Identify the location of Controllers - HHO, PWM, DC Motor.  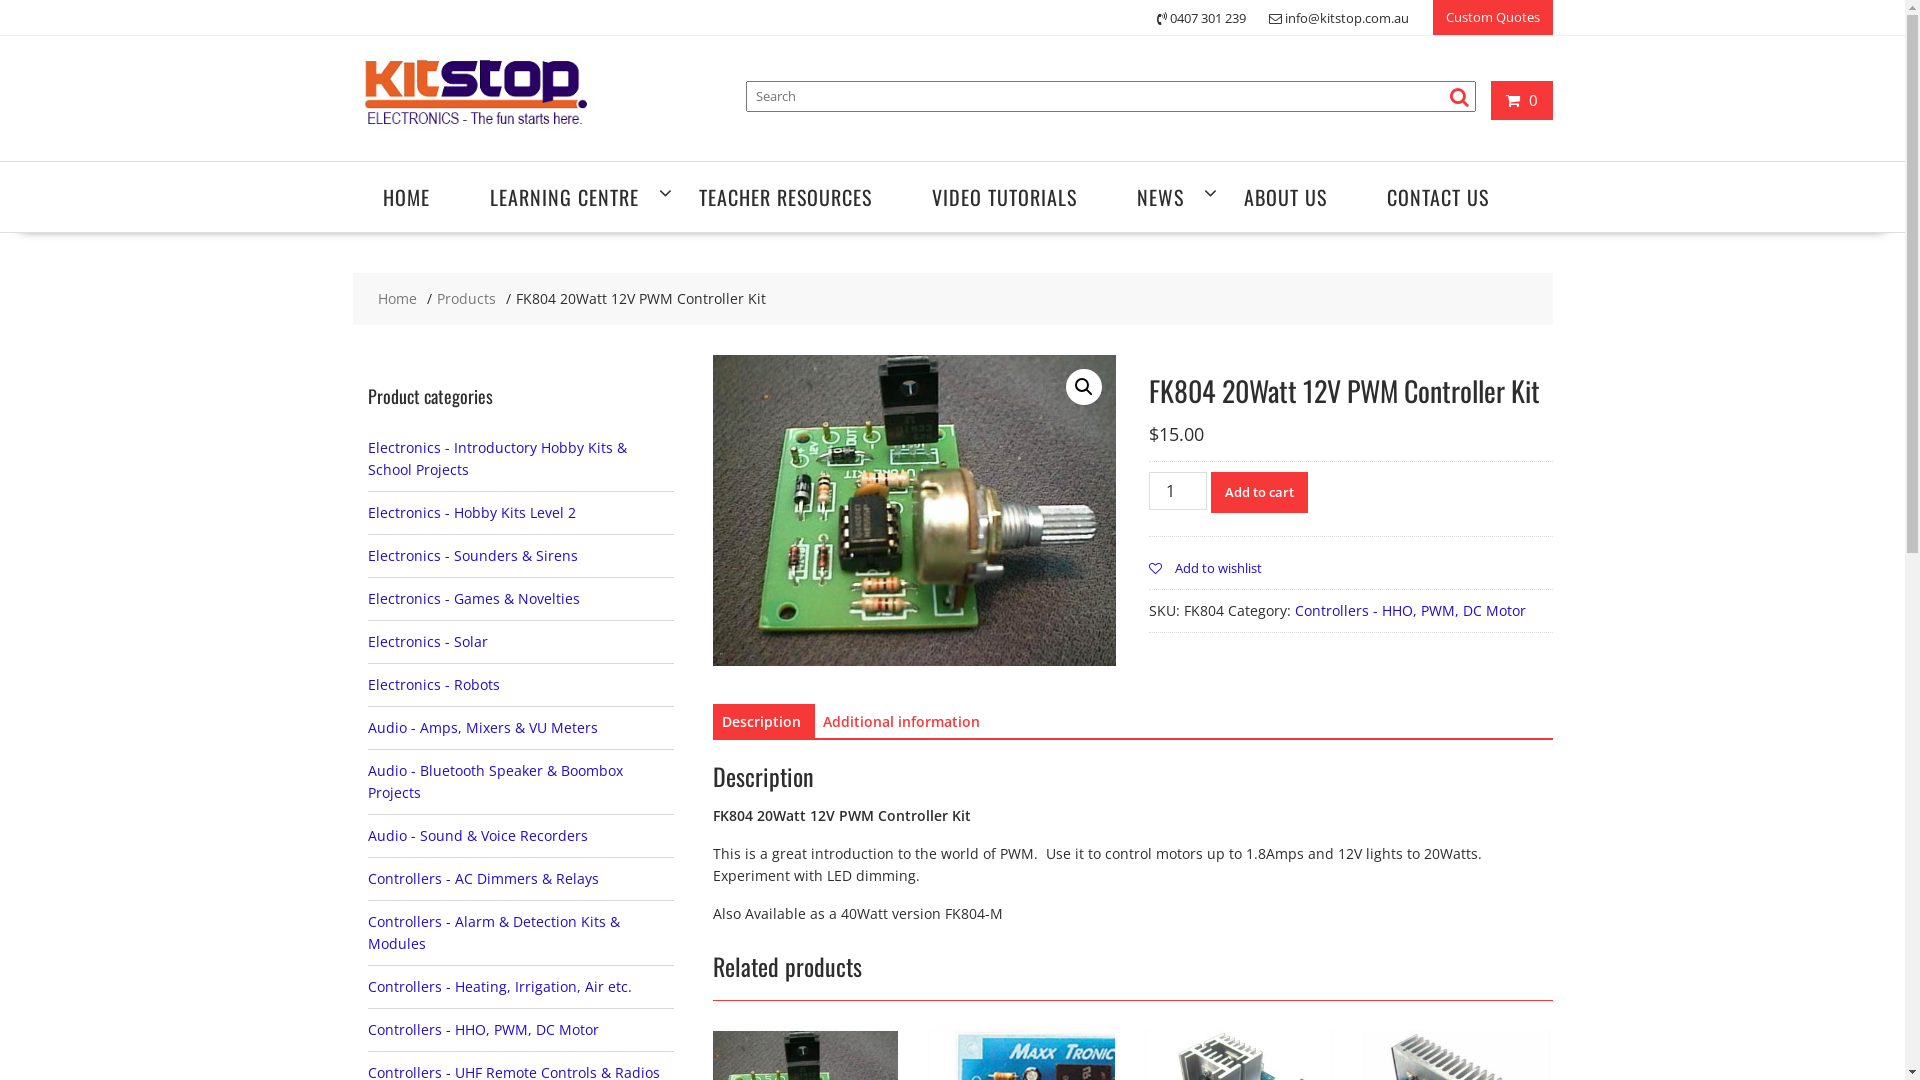
(1410, 610).